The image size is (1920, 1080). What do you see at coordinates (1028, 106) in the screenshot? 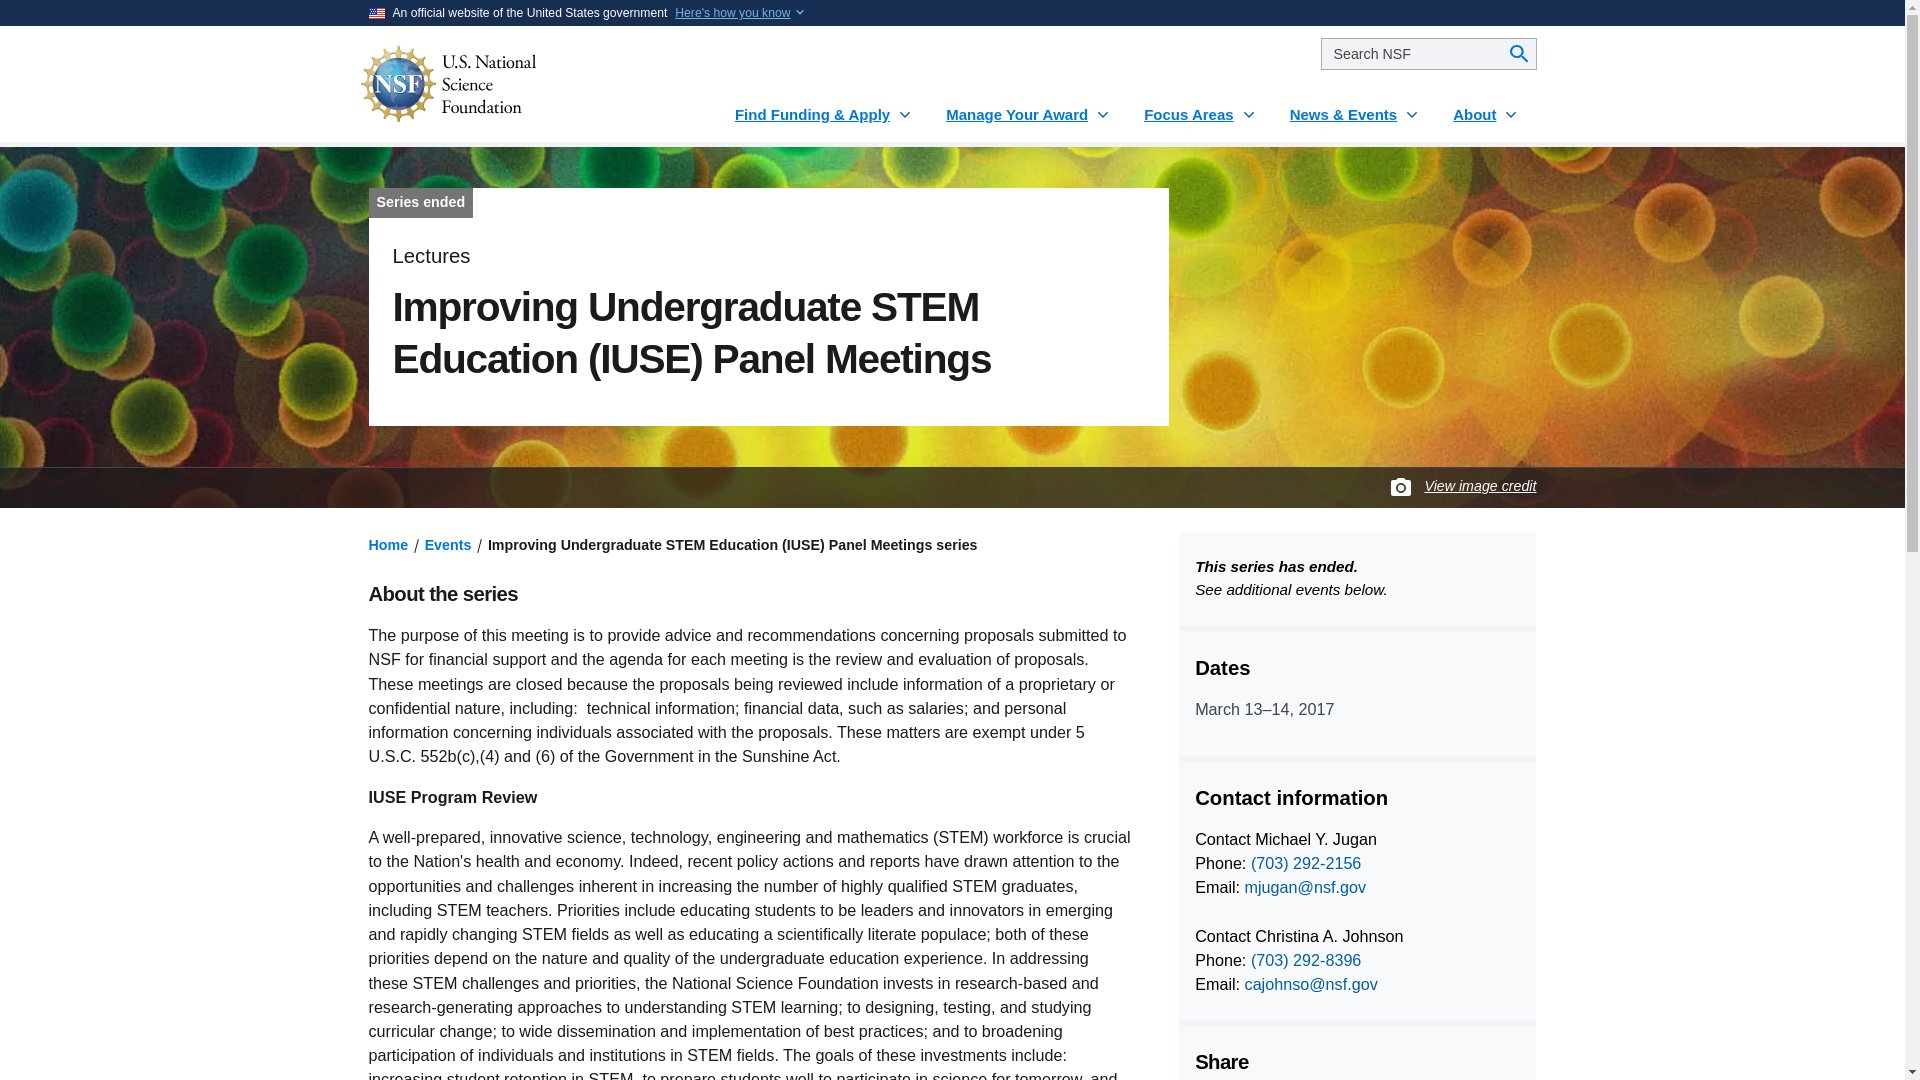
I see `Manage Your Award` at bounding box center [1028, 106].